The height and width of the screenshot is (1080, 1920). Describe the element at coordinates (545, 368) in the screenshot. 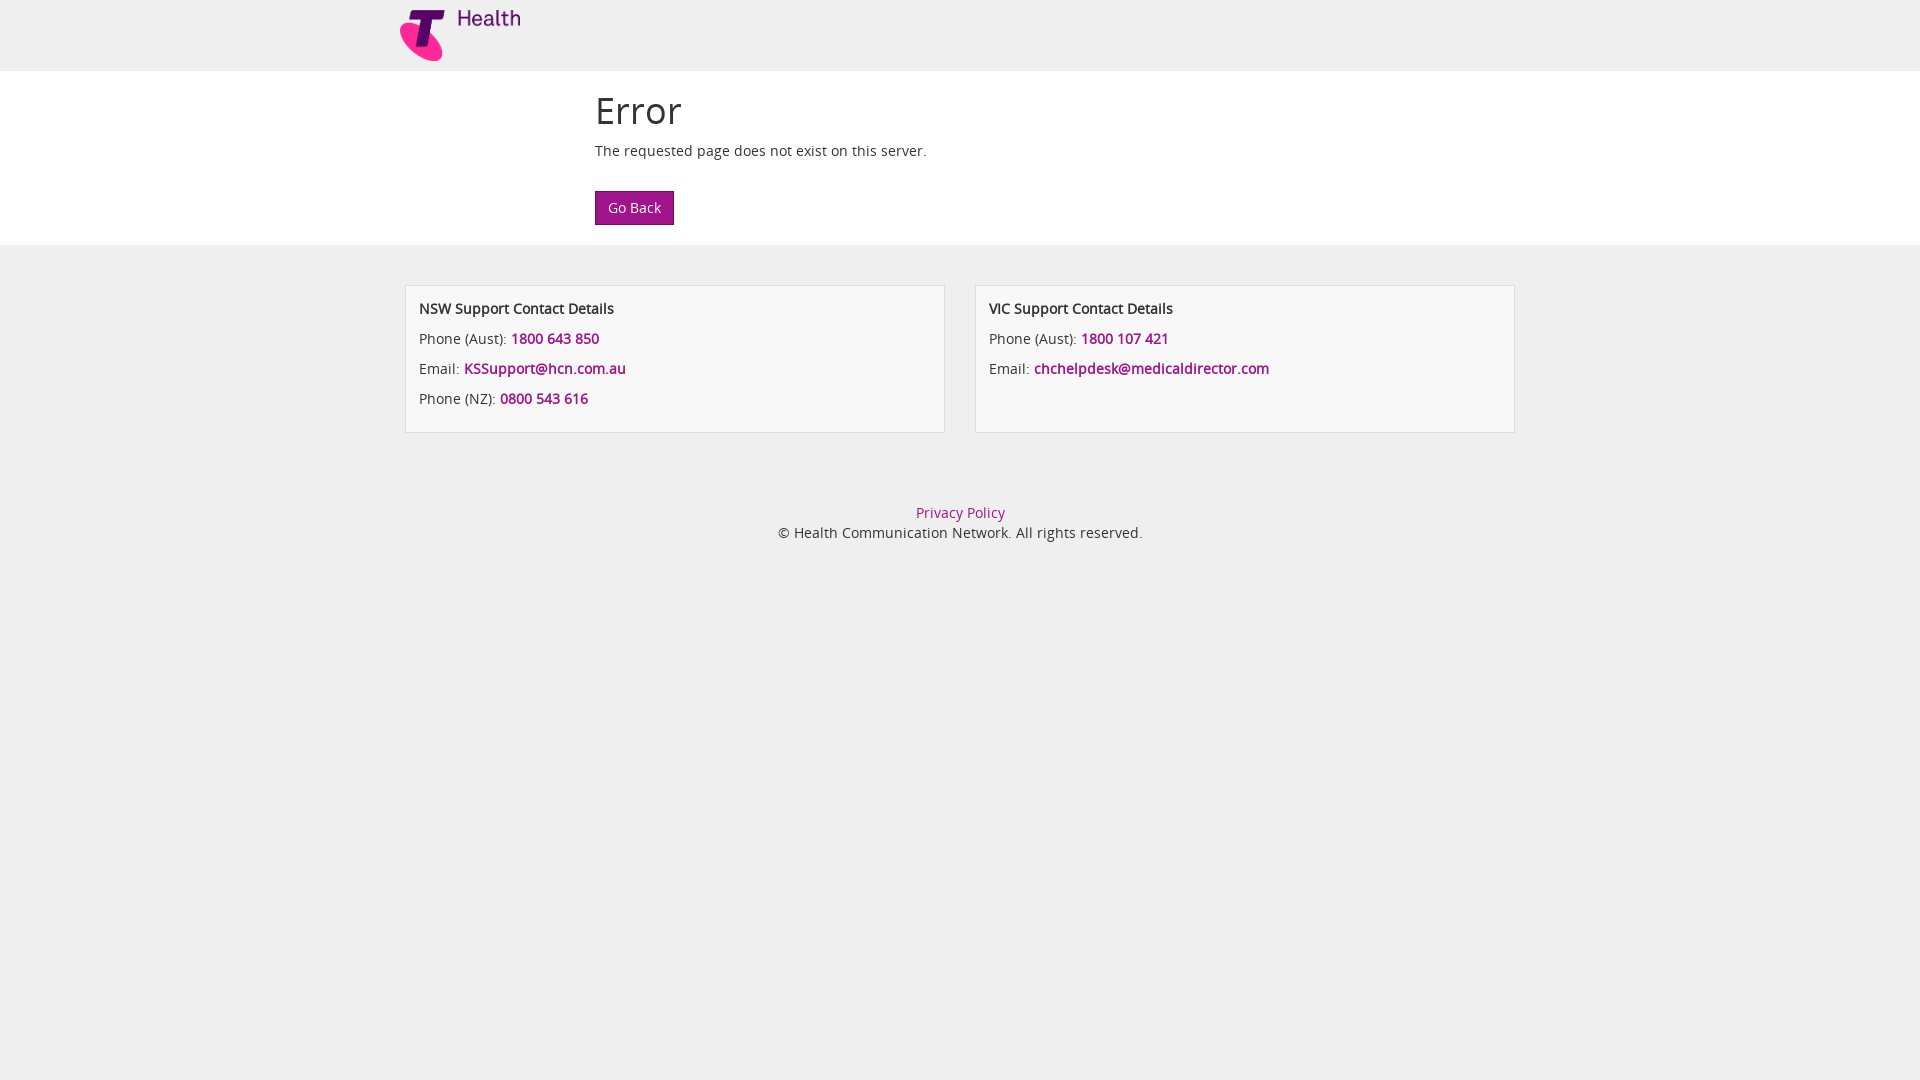

I see `KSSupport@hcn.com.au` at that location.